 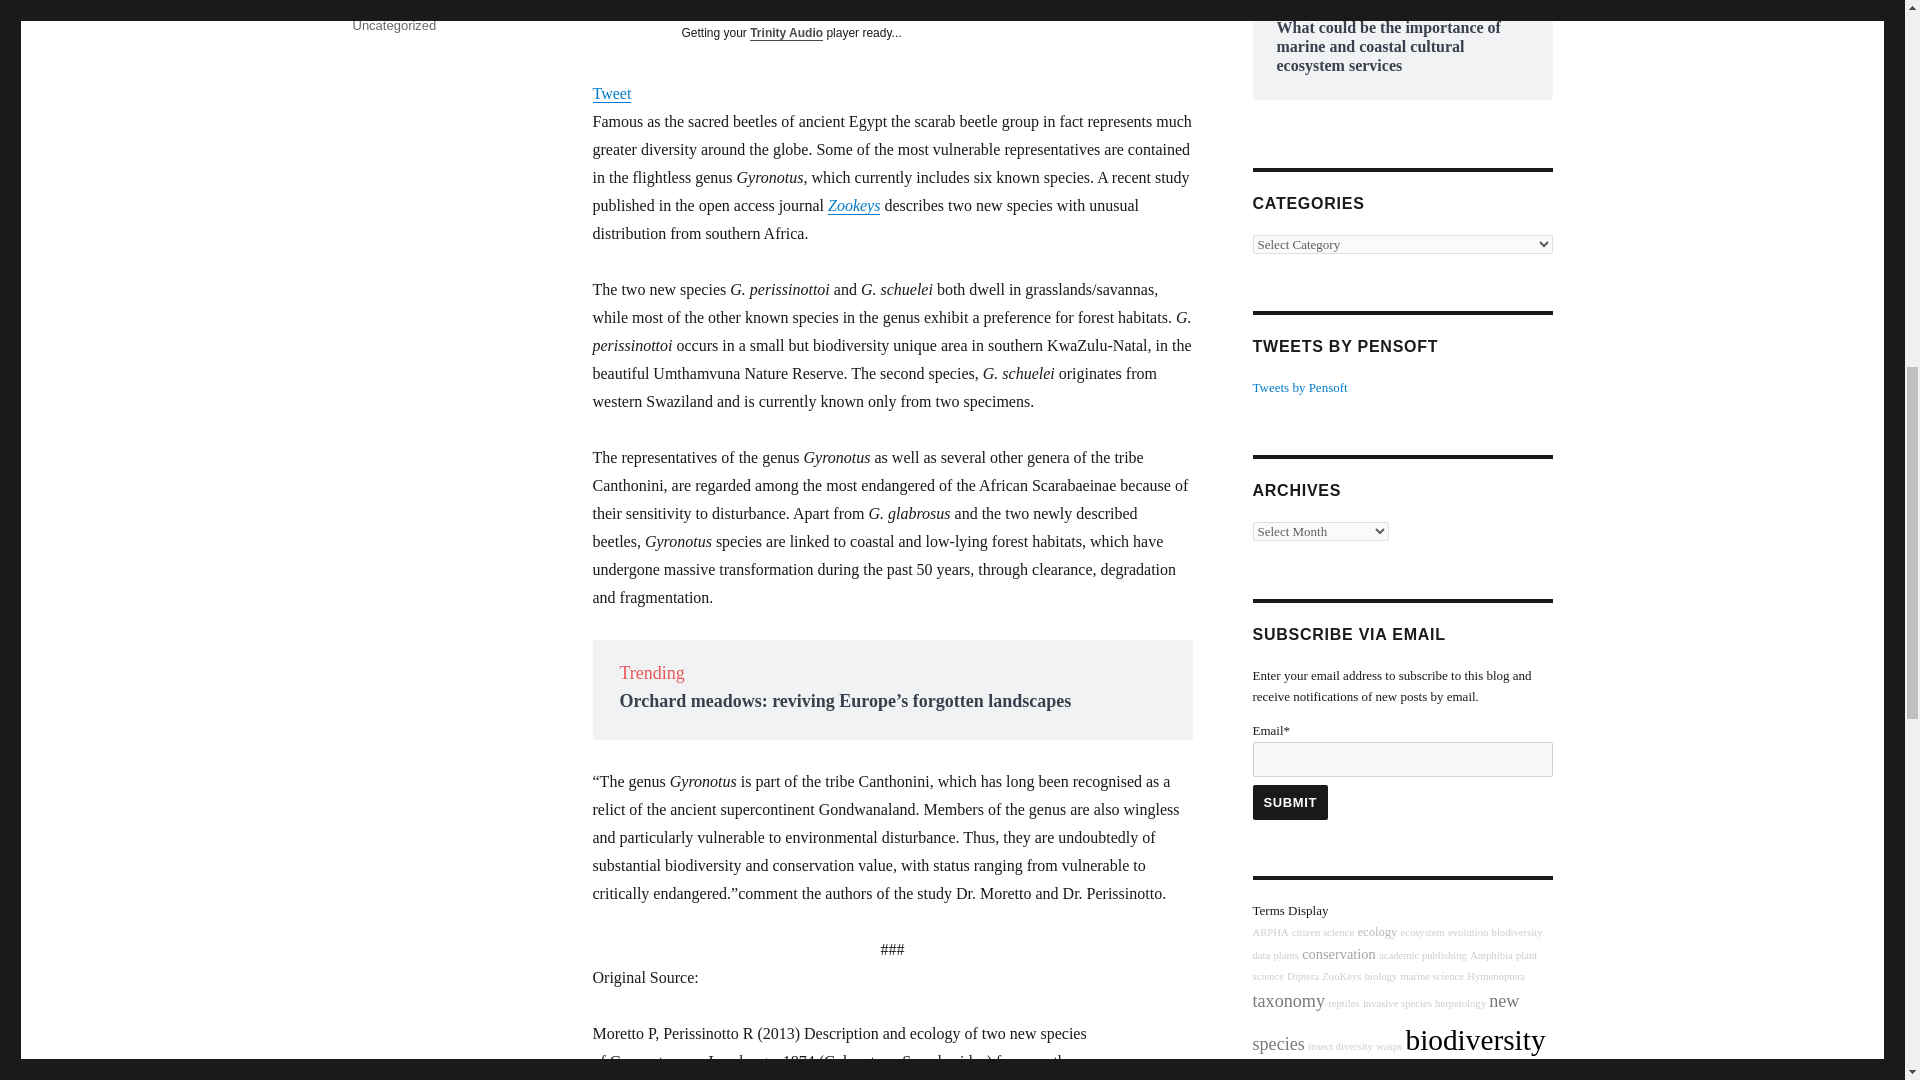 What do you see at coordinates (1286, 956) in the screenshot?
I see `plants` at bounding box center [1286, 956].